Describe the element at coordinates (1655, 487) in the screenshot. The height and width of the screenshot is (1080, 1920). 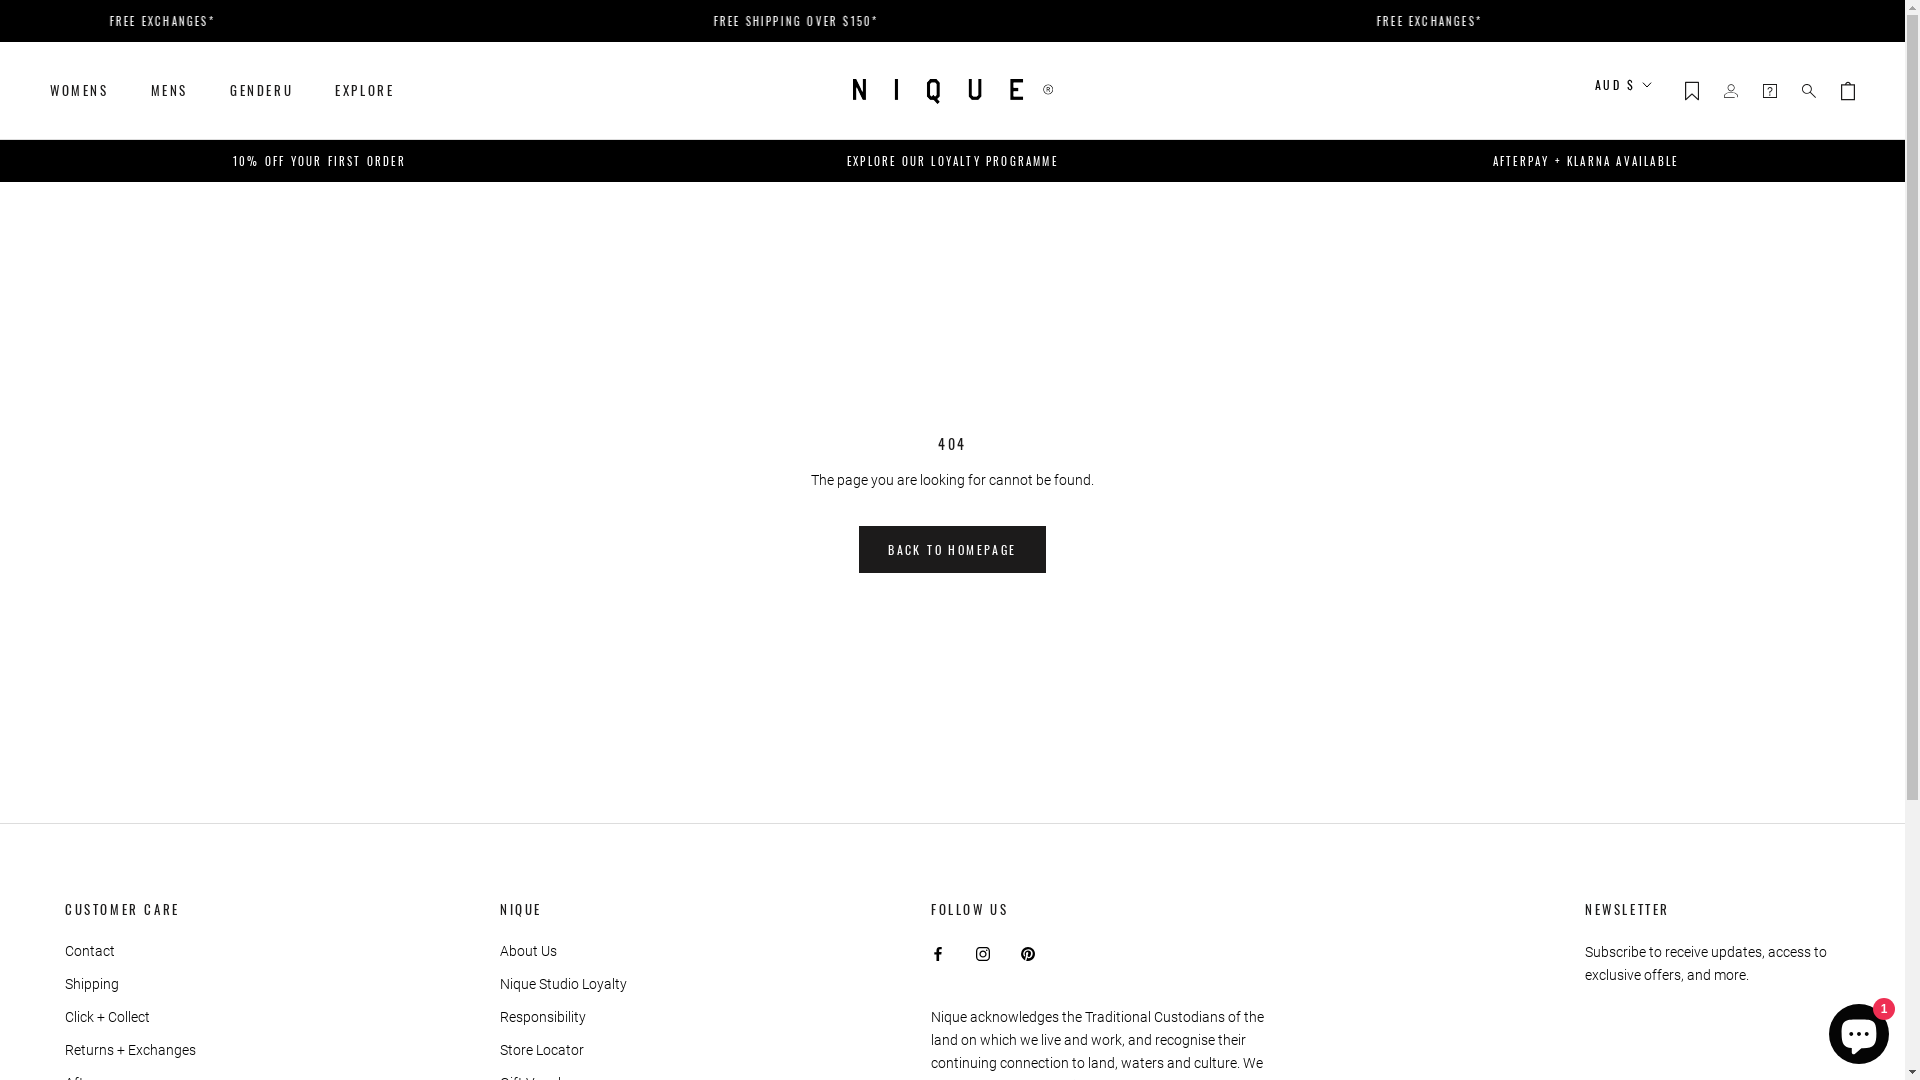
I see `HUF` at that location.